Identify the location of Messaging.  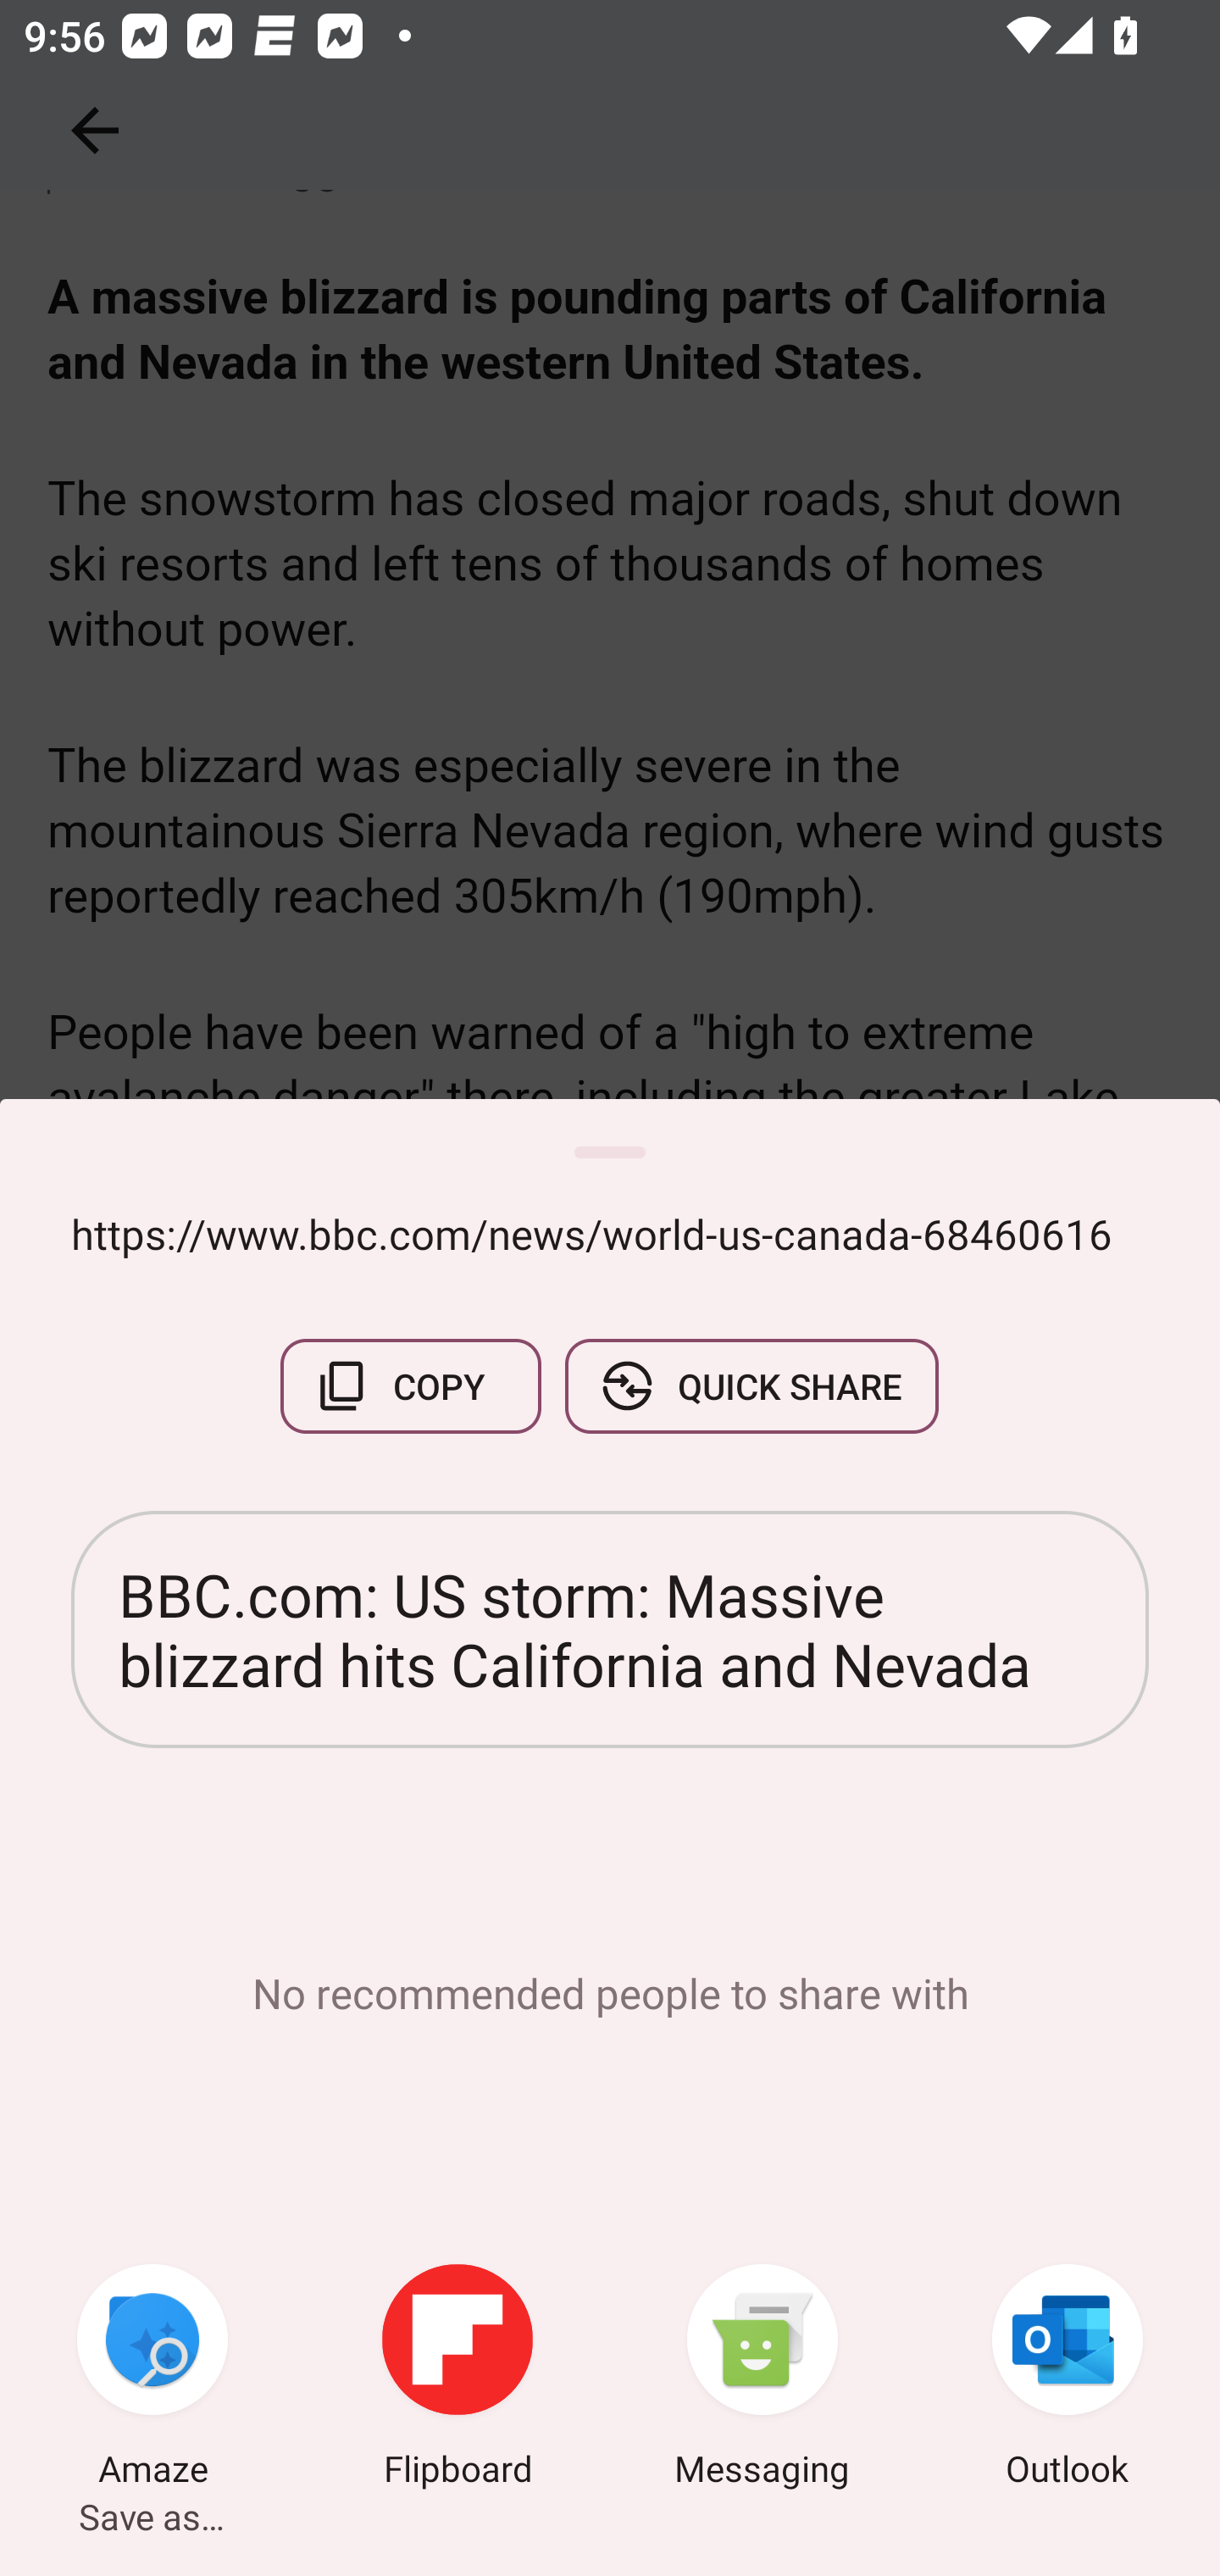
(762, 2379).